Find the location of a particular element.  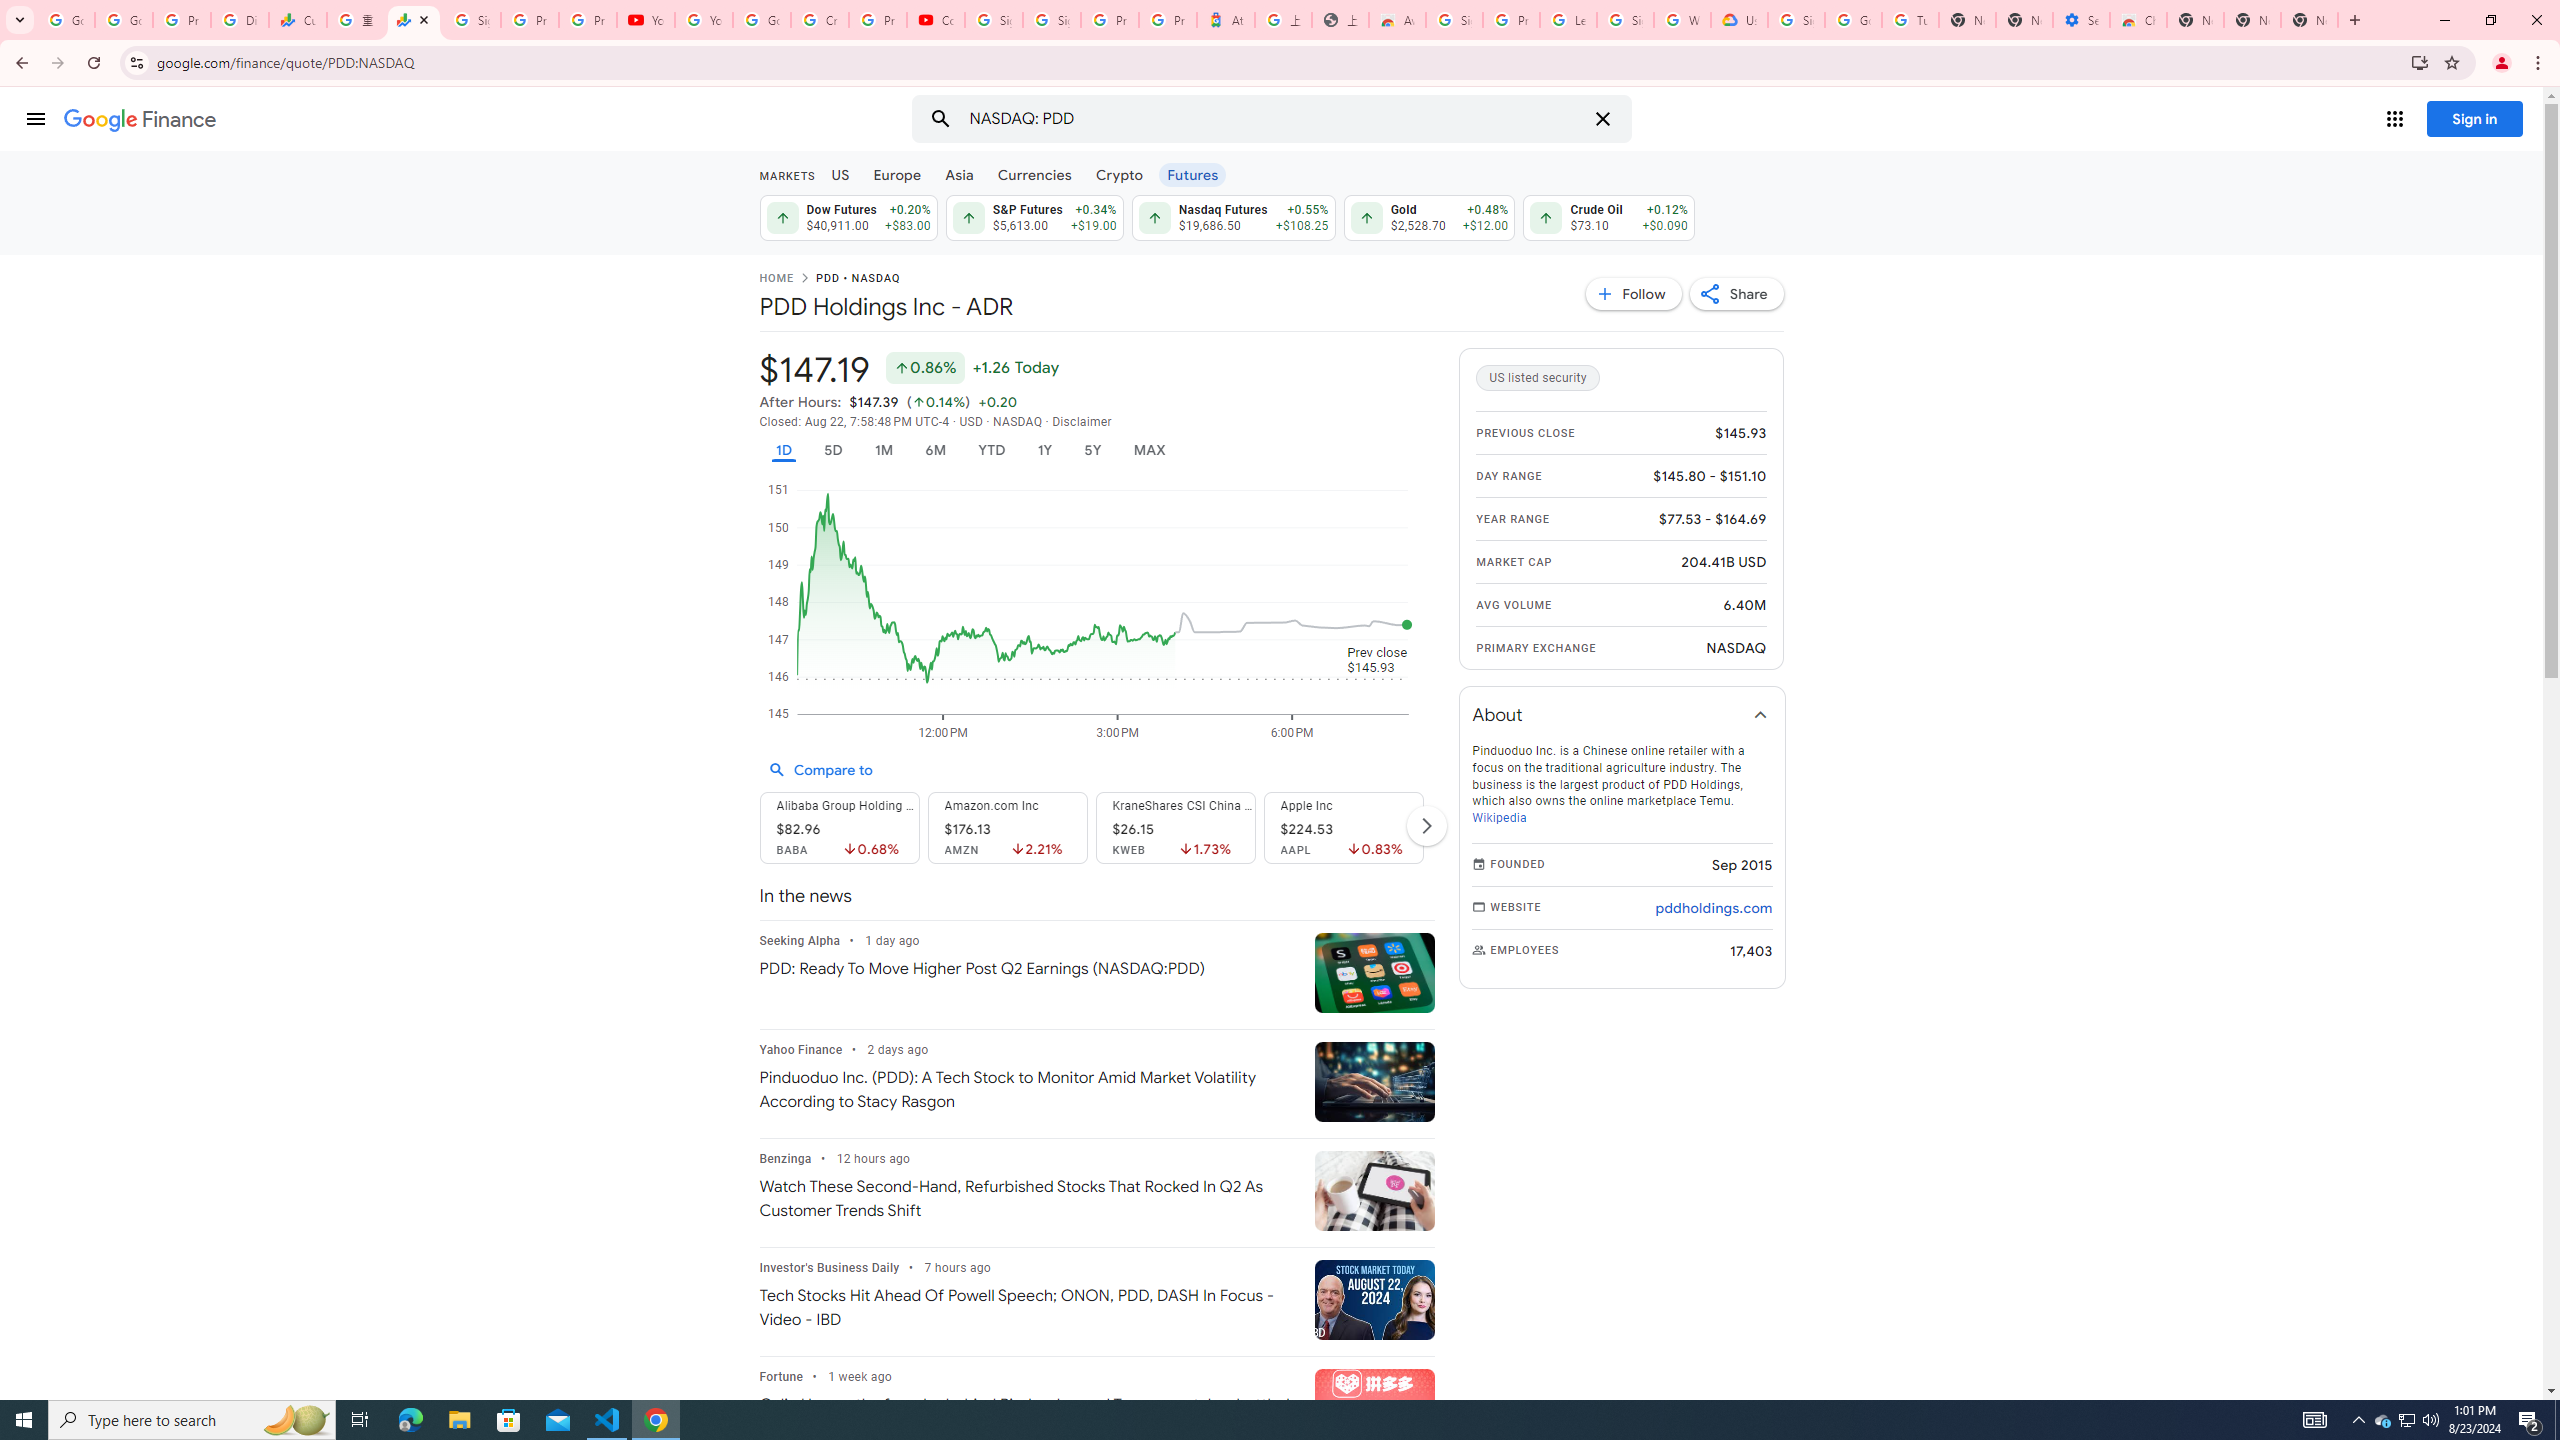

Address and search bar is located at coordinates (1278, 62).